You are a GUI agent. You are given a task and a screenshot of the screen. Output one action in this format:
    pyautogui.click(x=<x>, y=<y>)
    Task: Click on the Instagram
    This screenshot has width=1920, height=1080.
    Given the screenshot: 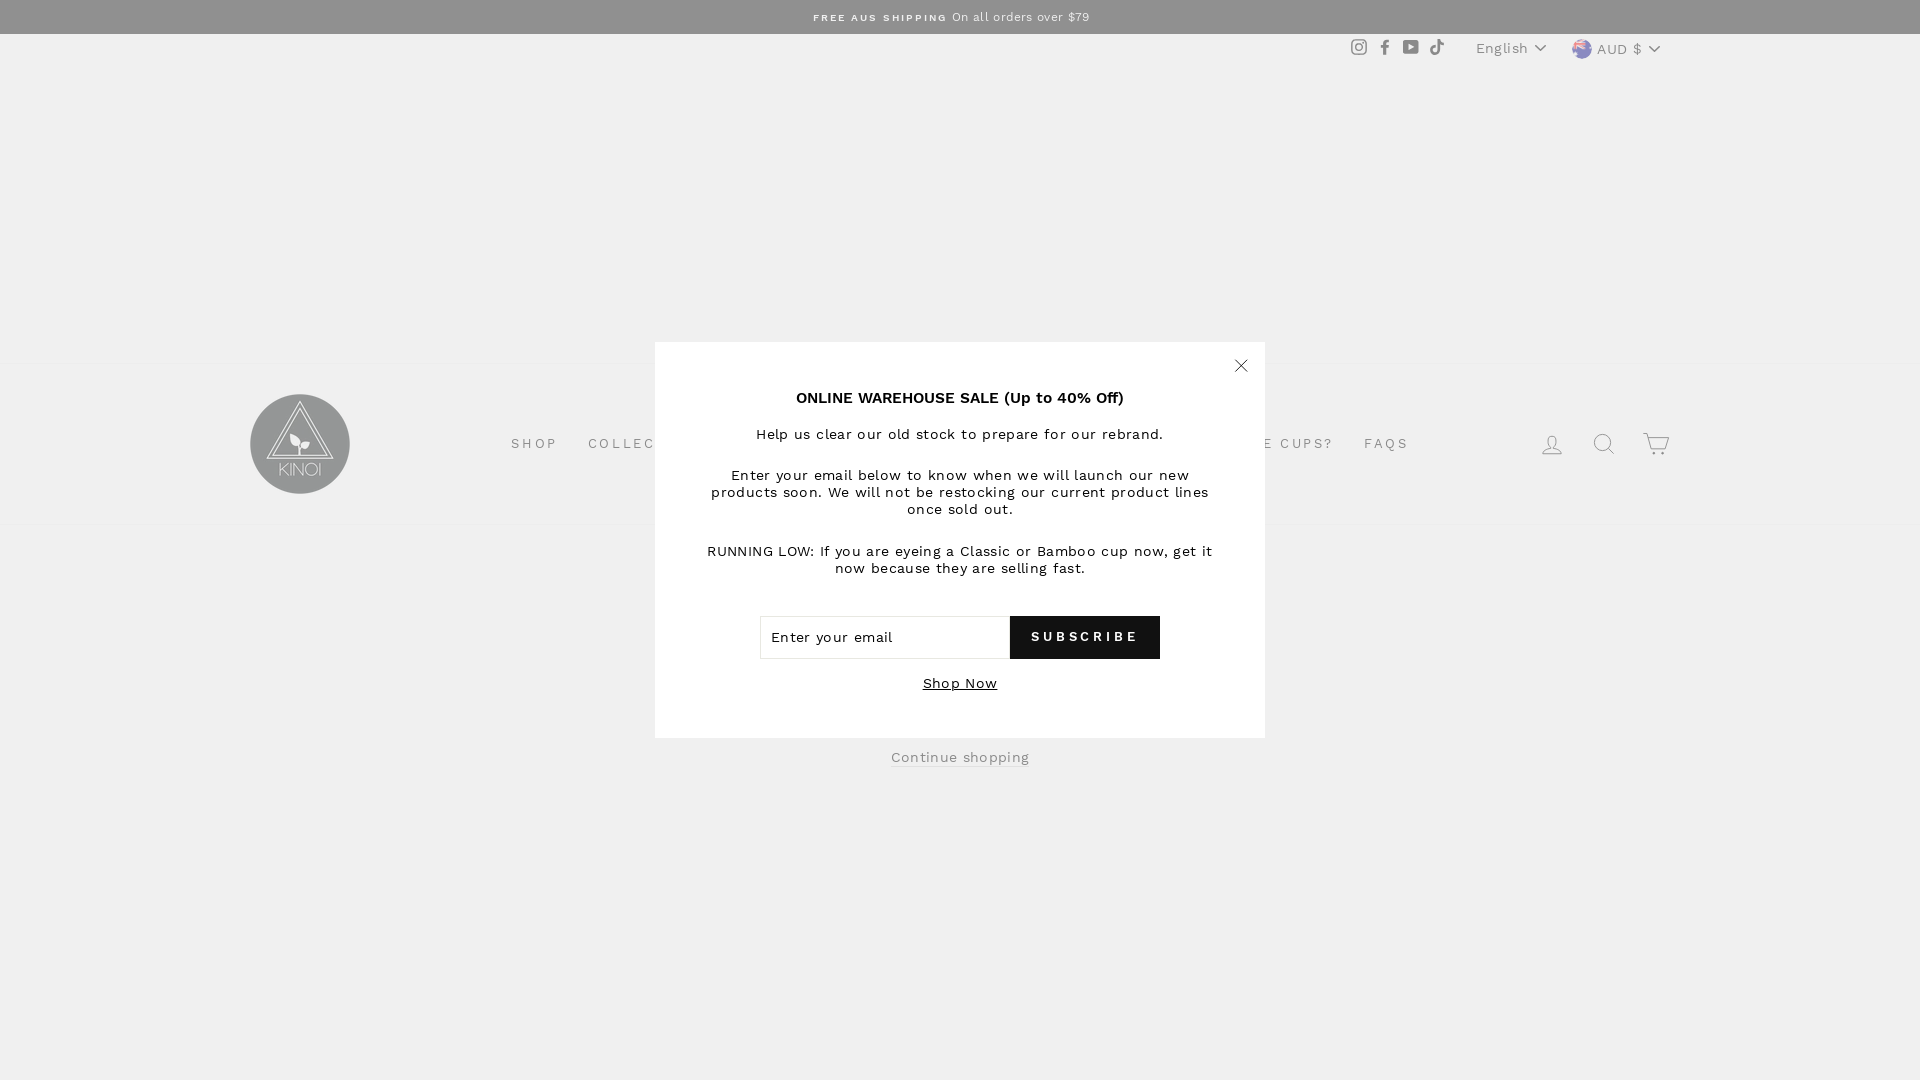 What is the action you would take?
    pyautogui.click(x=1359, y=49)
    